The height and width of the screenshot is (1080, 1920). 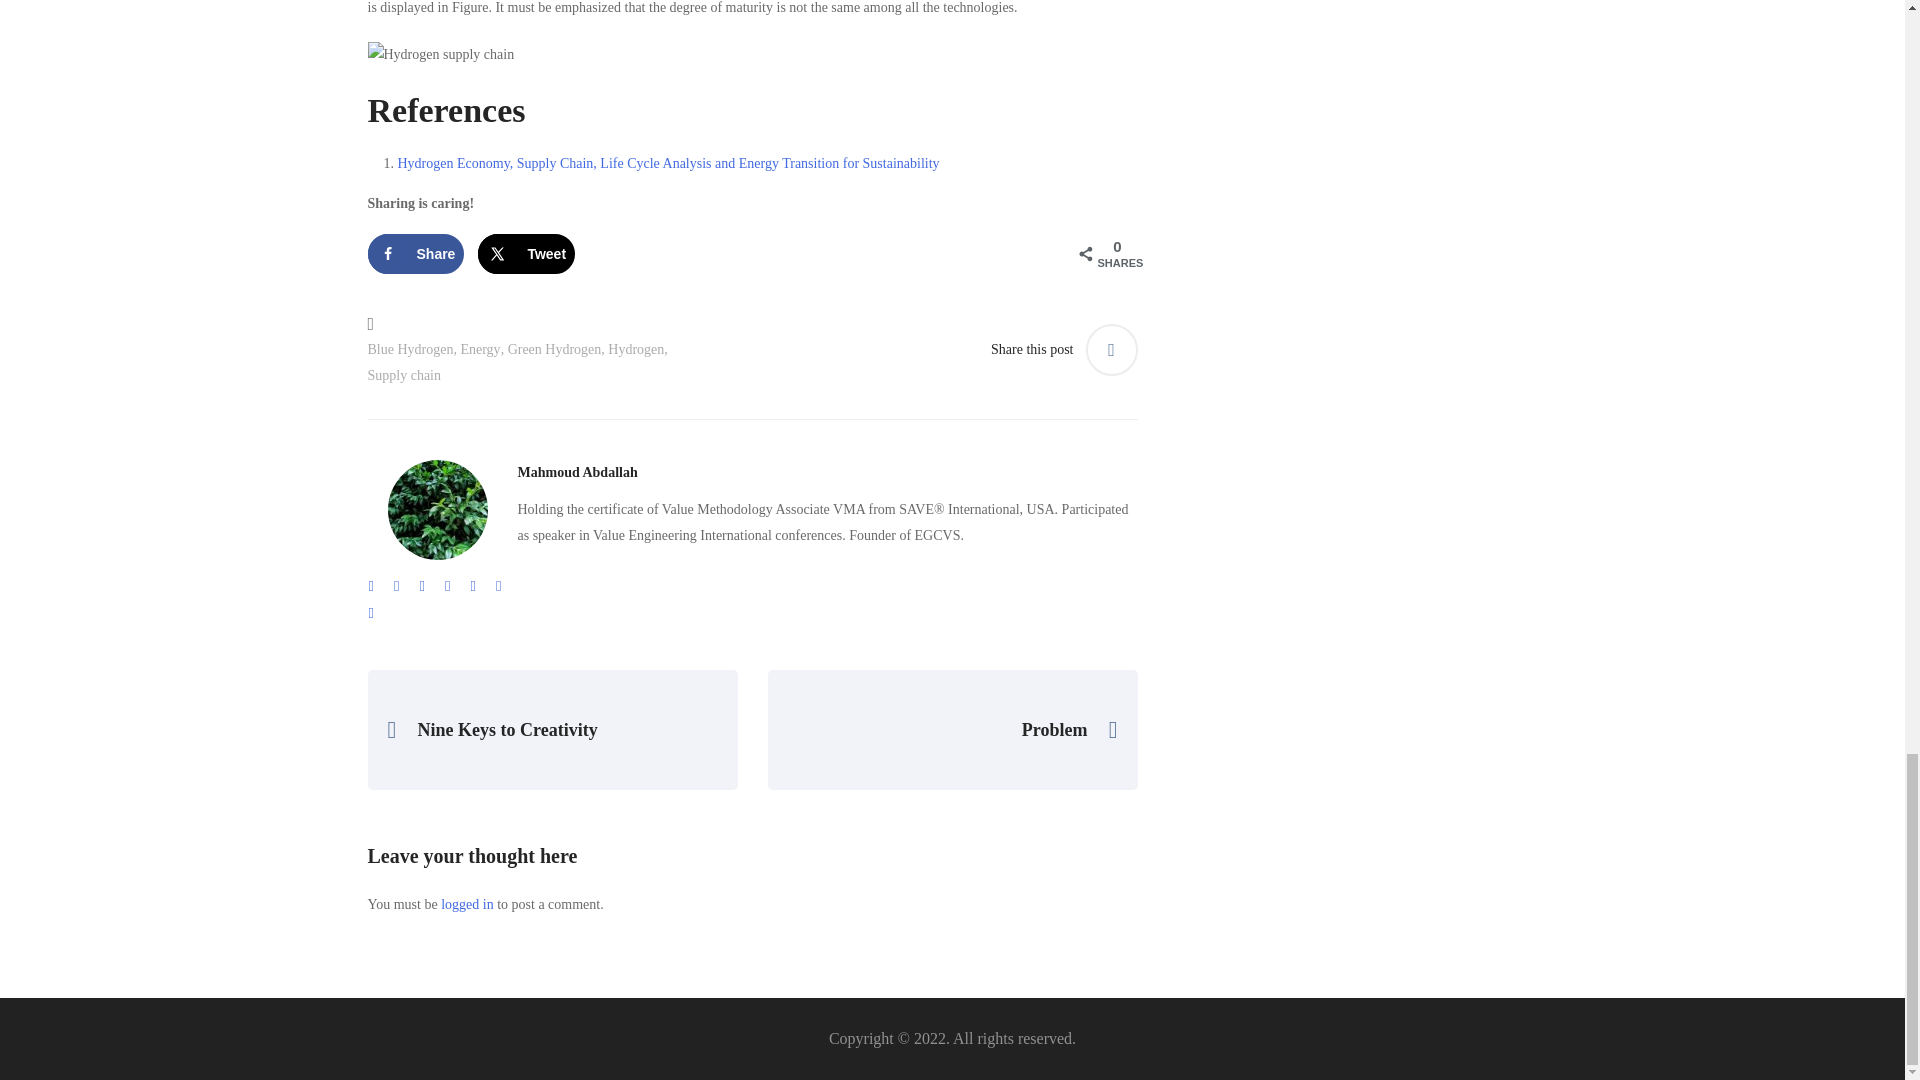 I want to click on Share, so click(x=416, y=254).